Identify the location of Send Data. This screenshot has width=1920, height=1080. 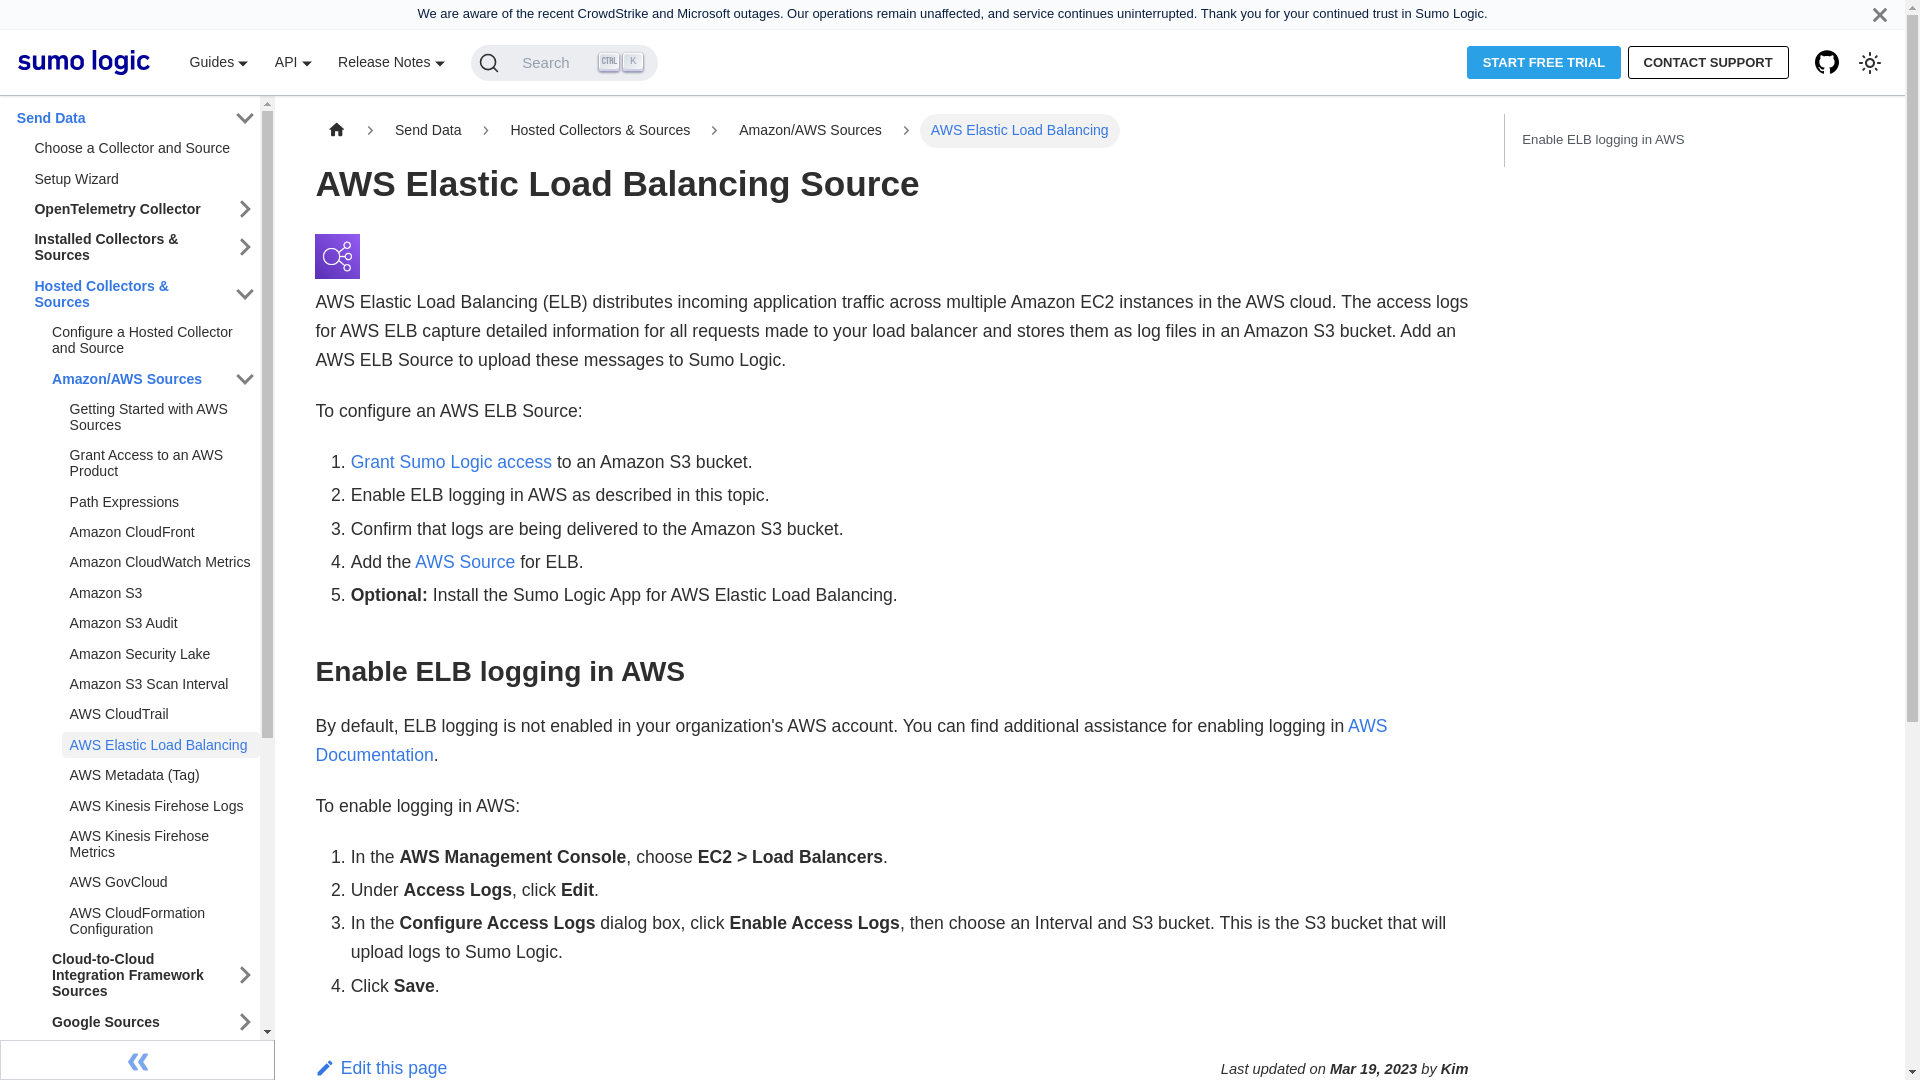
(120, 117).